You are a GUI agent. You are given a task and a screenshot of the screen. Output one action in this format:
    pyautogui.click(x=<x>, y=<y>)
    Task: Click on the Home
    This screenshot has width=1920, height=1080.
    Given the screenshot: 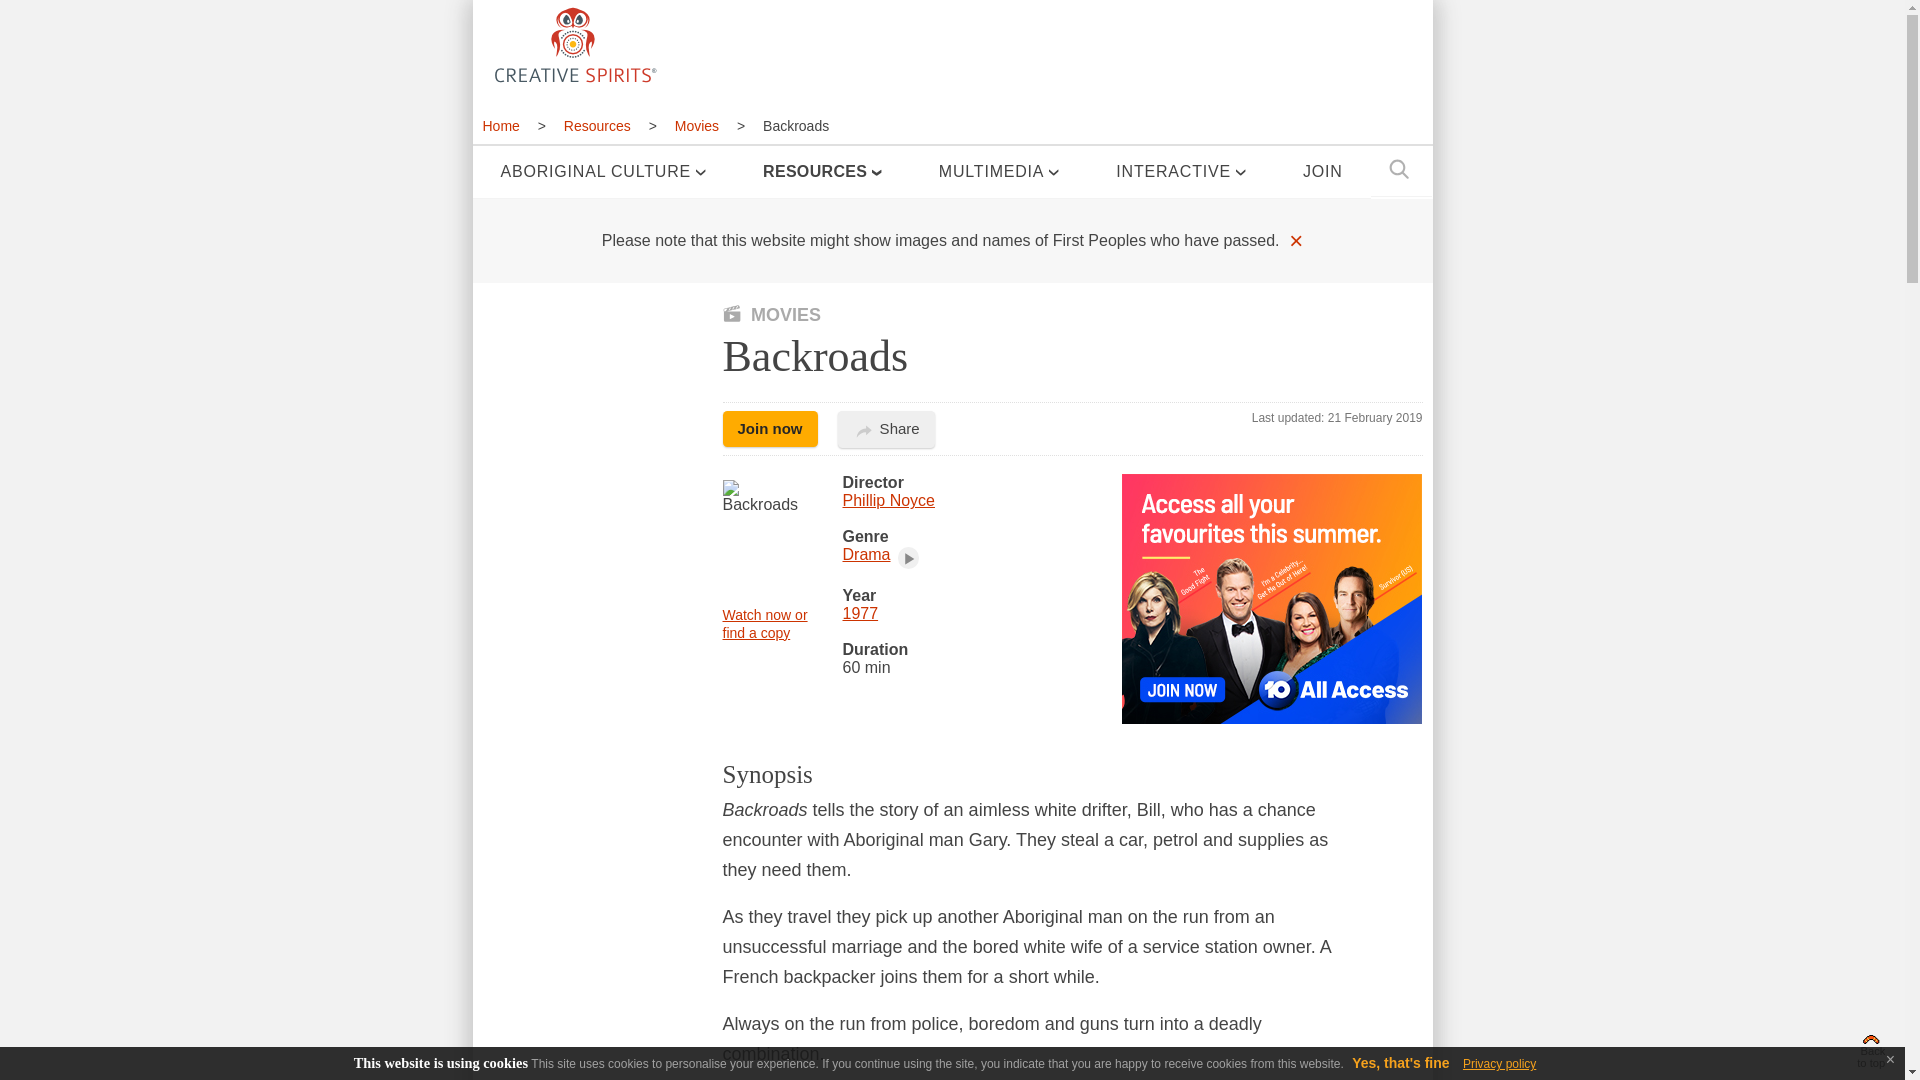 What is the action you would take?
    pyautogui.click(x=507, y=126)
    